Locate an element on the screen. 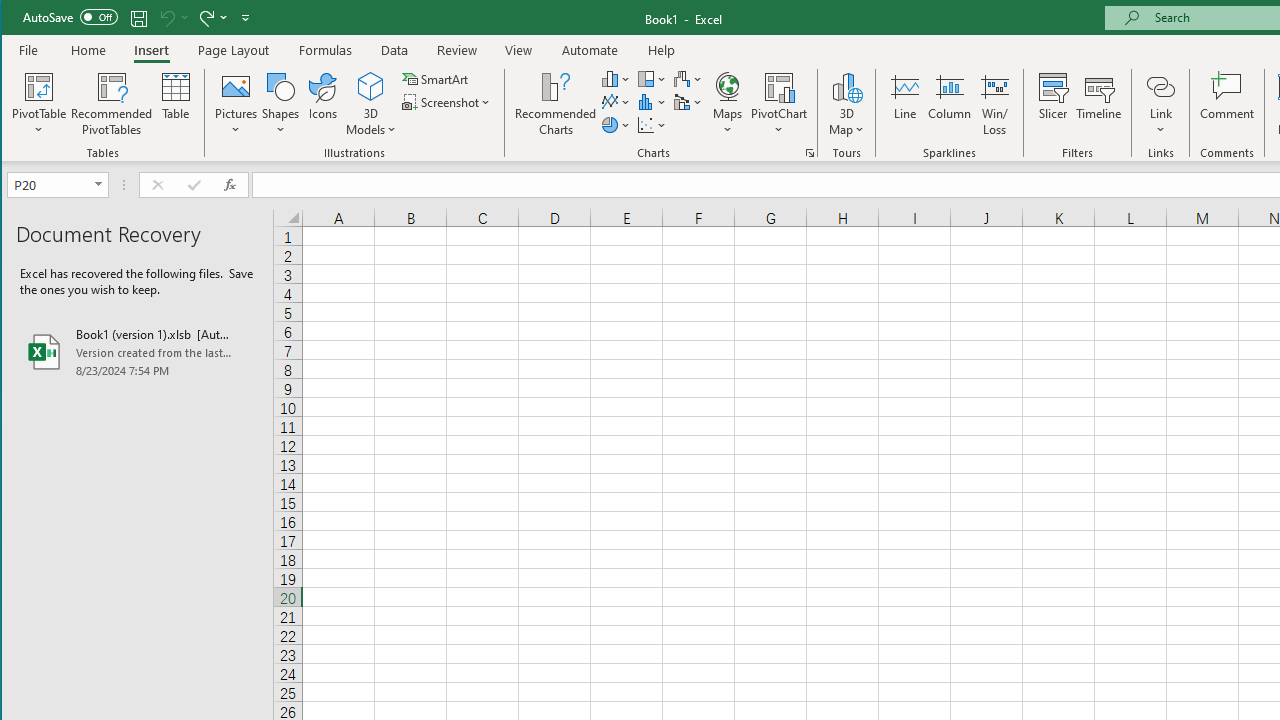 This screenshot has width=1280, height=720. PivotChart is located at coordinates (779, 86).